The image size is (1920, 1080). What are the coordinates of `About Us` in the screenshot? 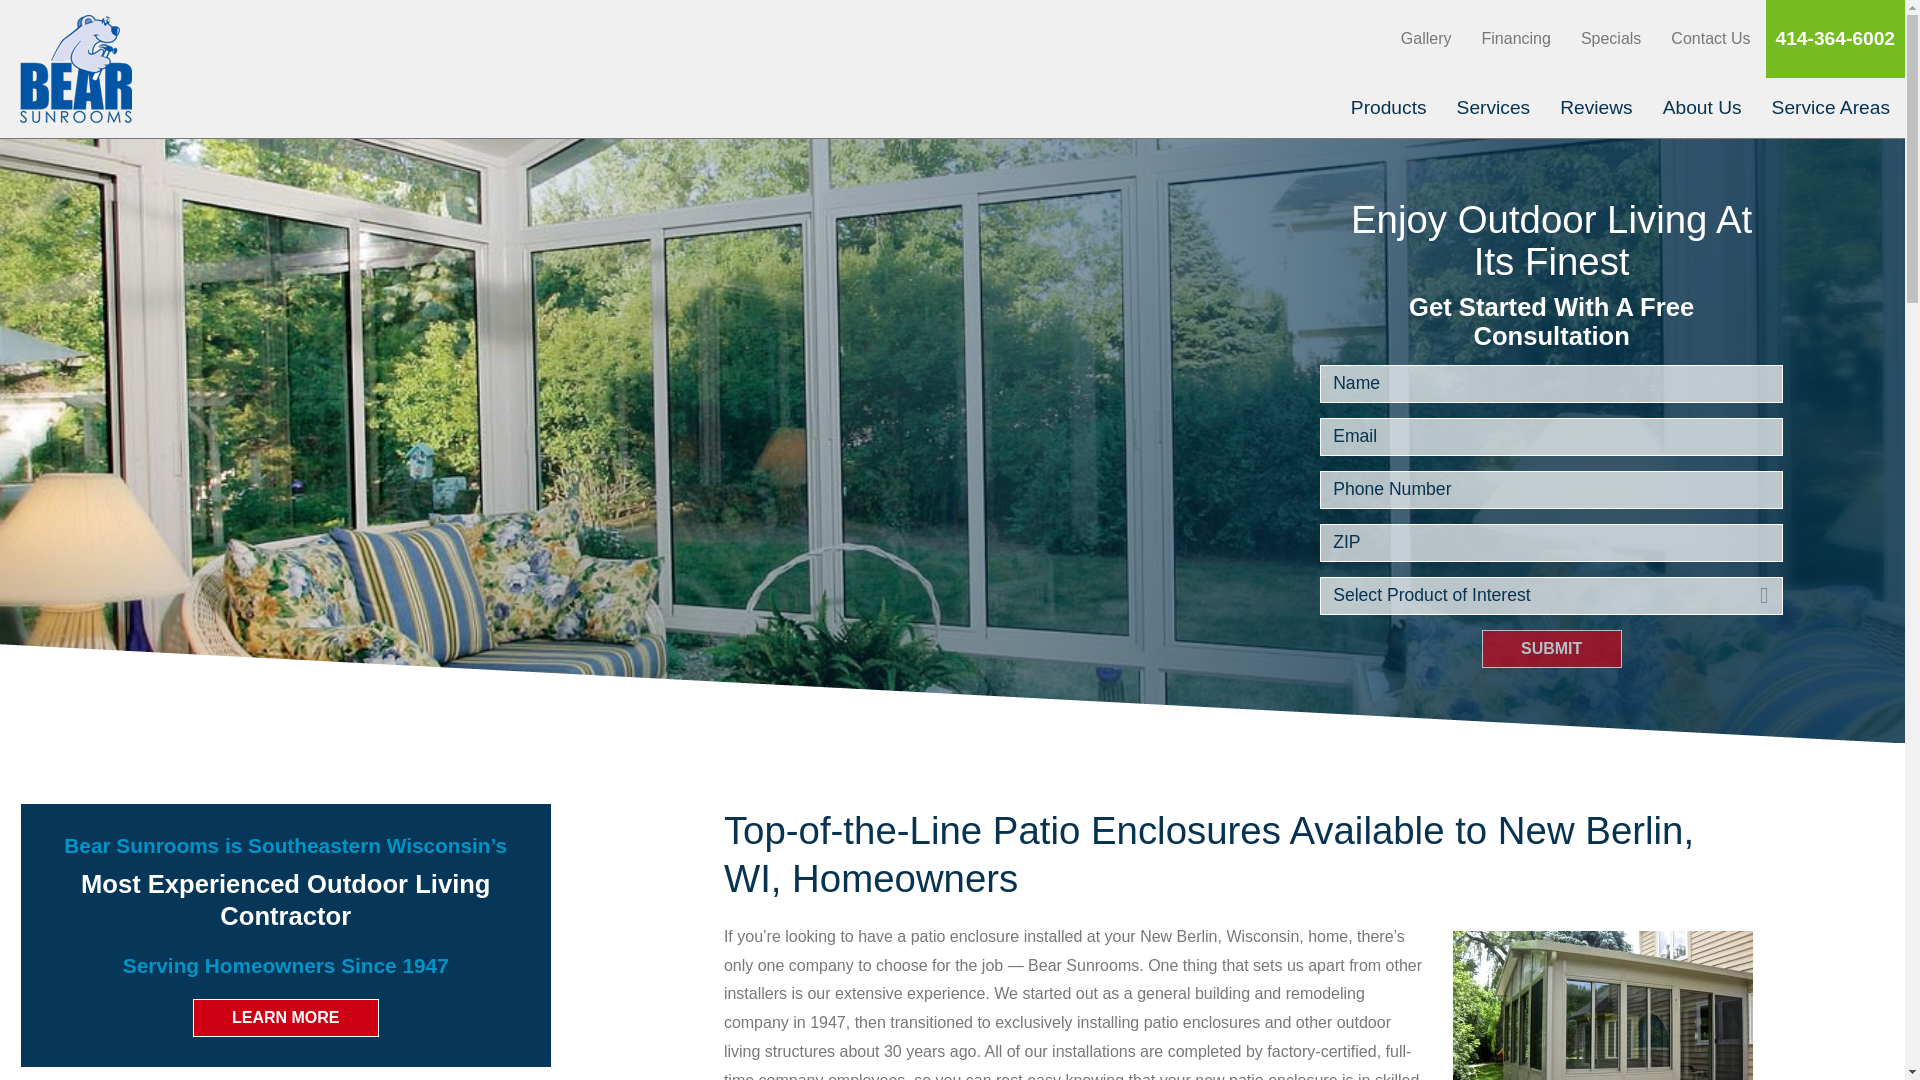 It's located at (1702, 108).